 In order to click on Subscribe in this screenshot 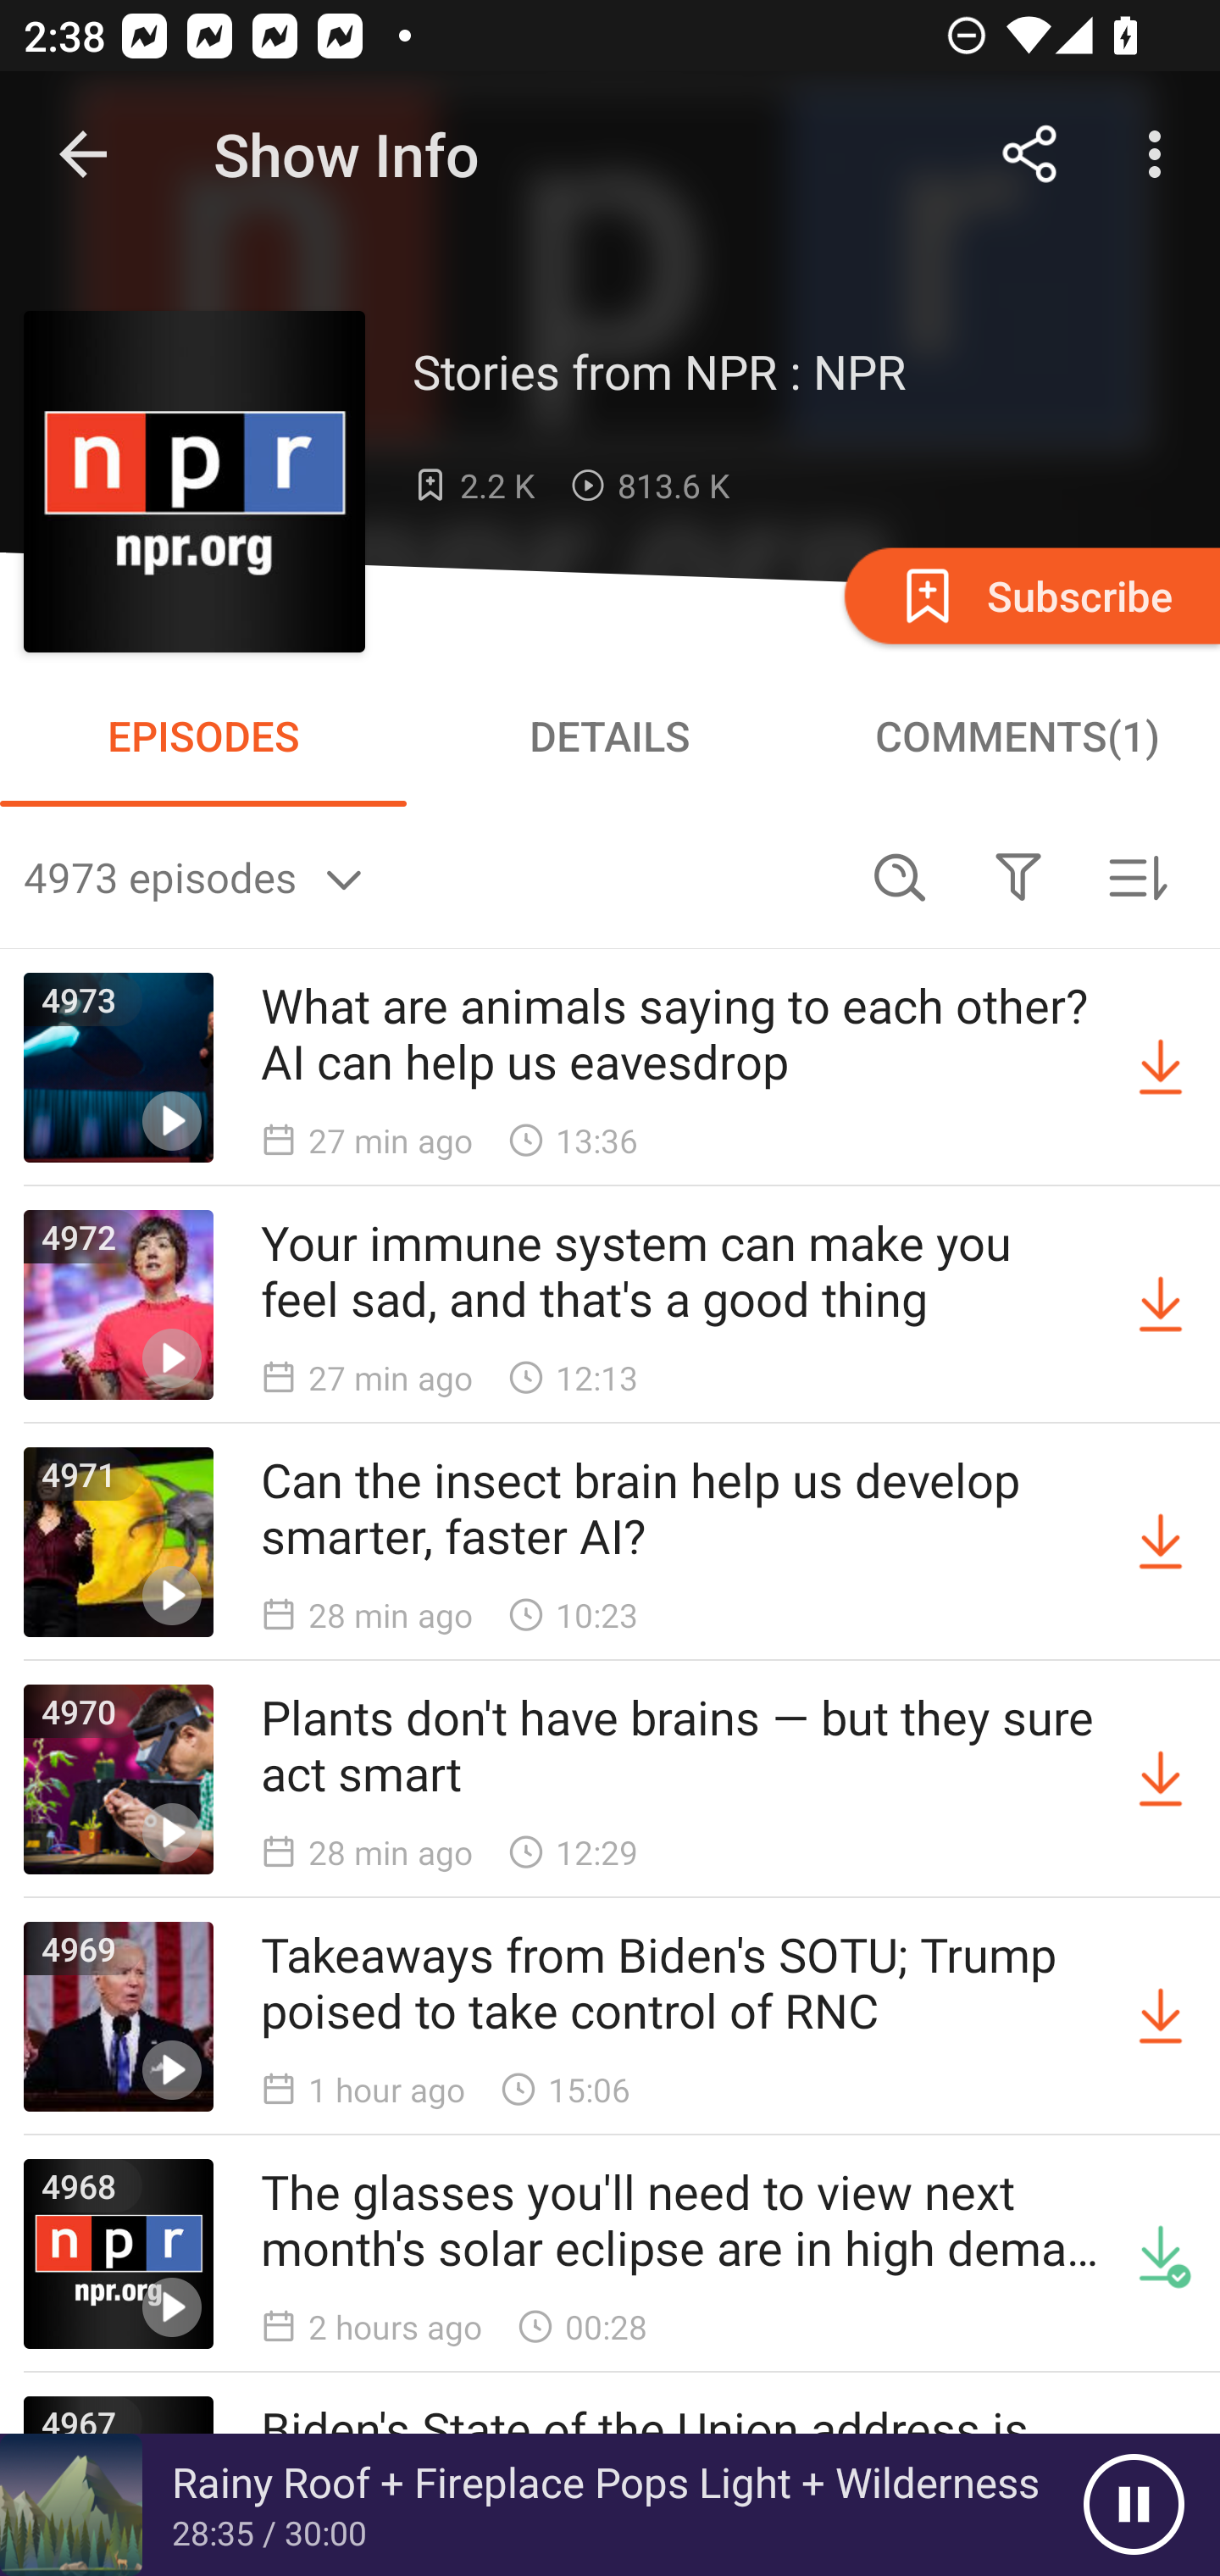, I will do `click(1029, 595)`.